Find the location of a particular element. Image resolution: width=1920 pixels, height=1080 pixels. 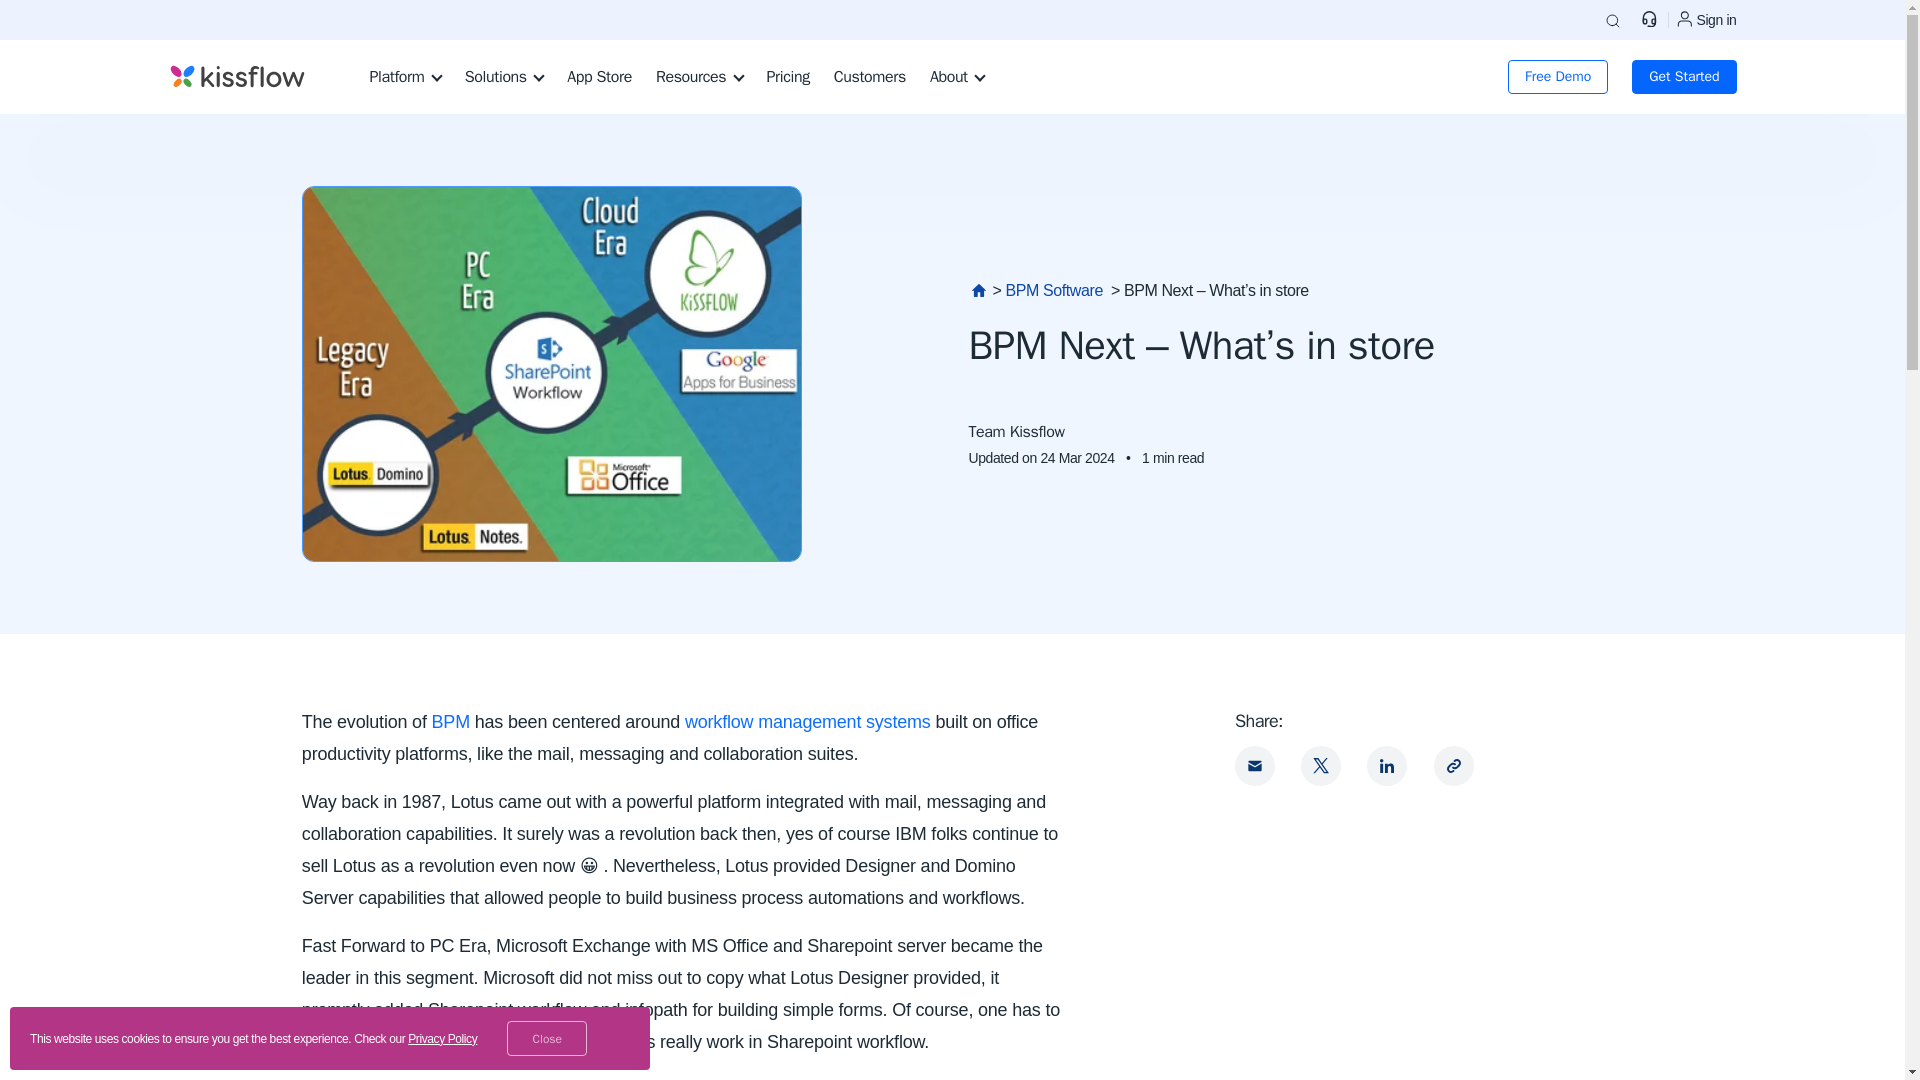

Sign in is located at coordinates (1704, 20).